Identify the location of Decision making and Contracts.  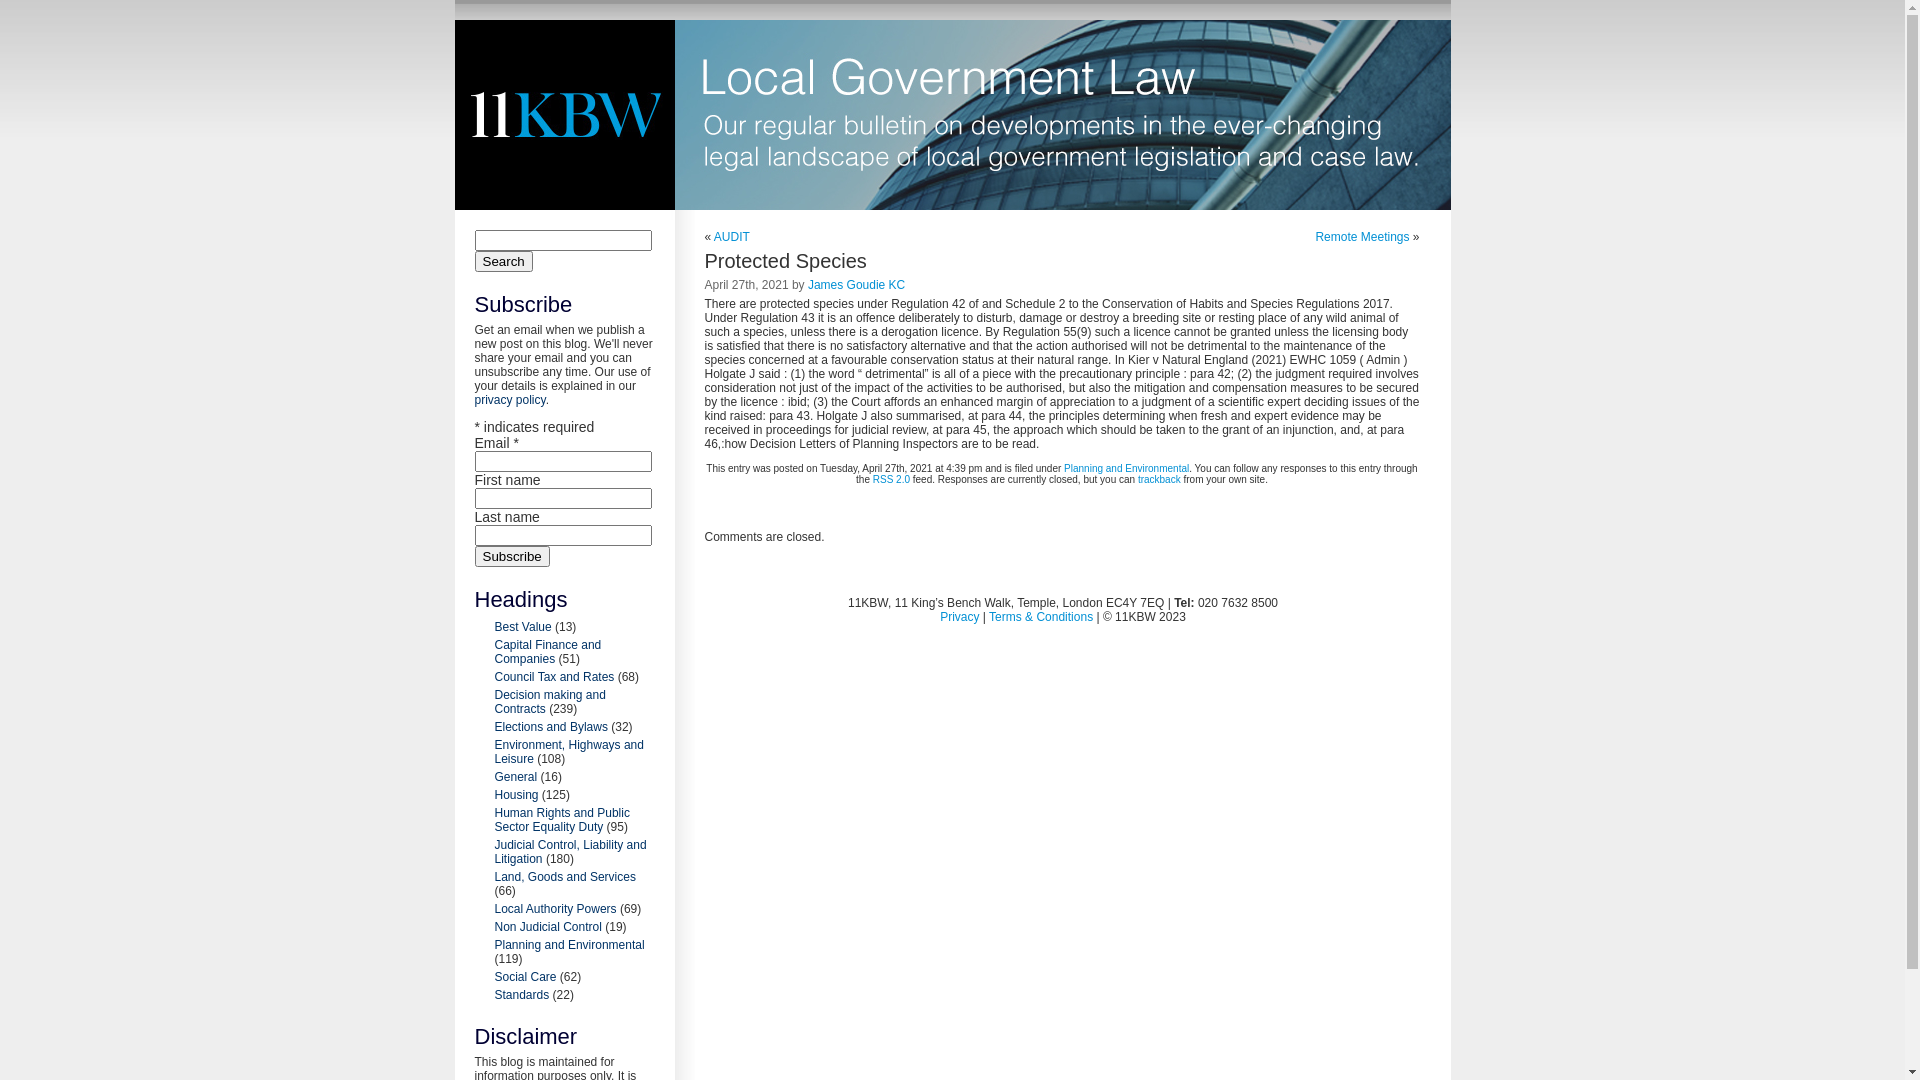
(549, 702).